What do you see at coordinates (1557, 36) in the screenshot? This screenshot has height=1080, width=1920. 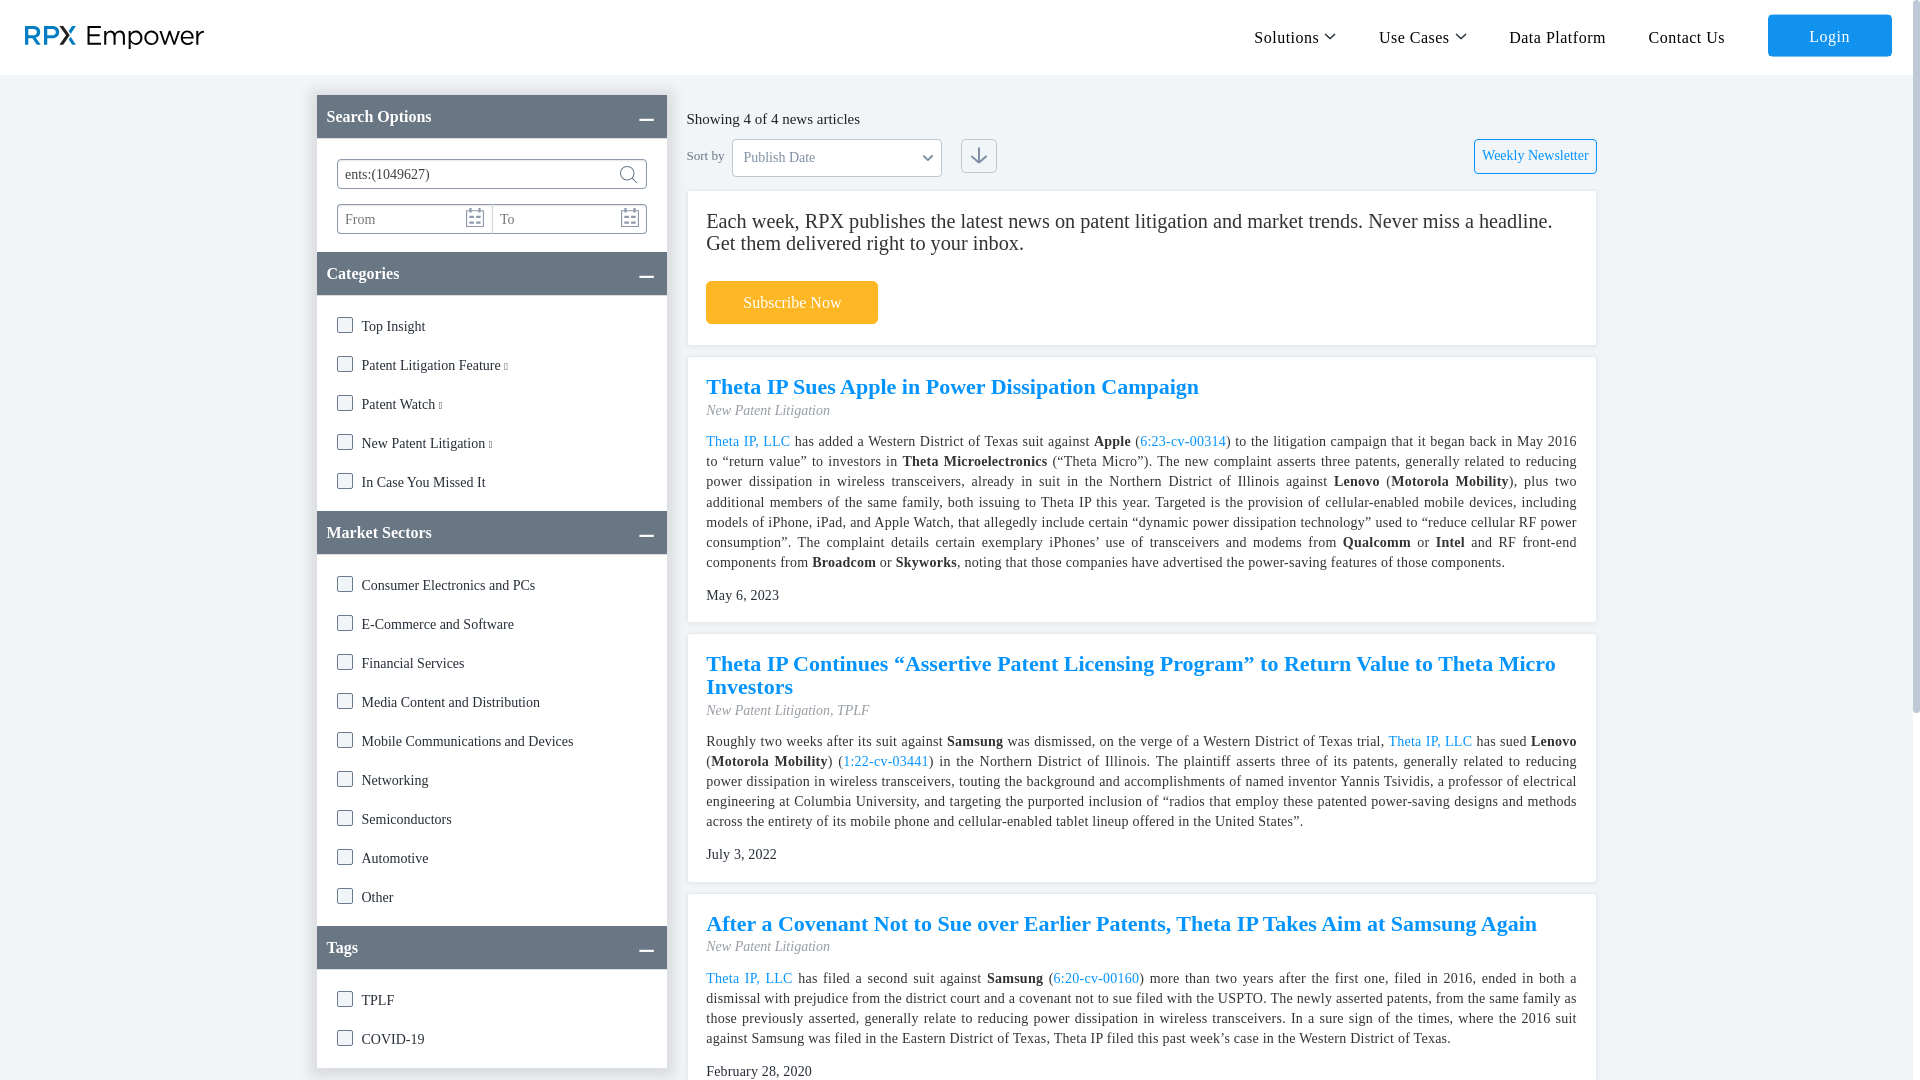 I see `Data Platform` at bounding box center [1557, 36].